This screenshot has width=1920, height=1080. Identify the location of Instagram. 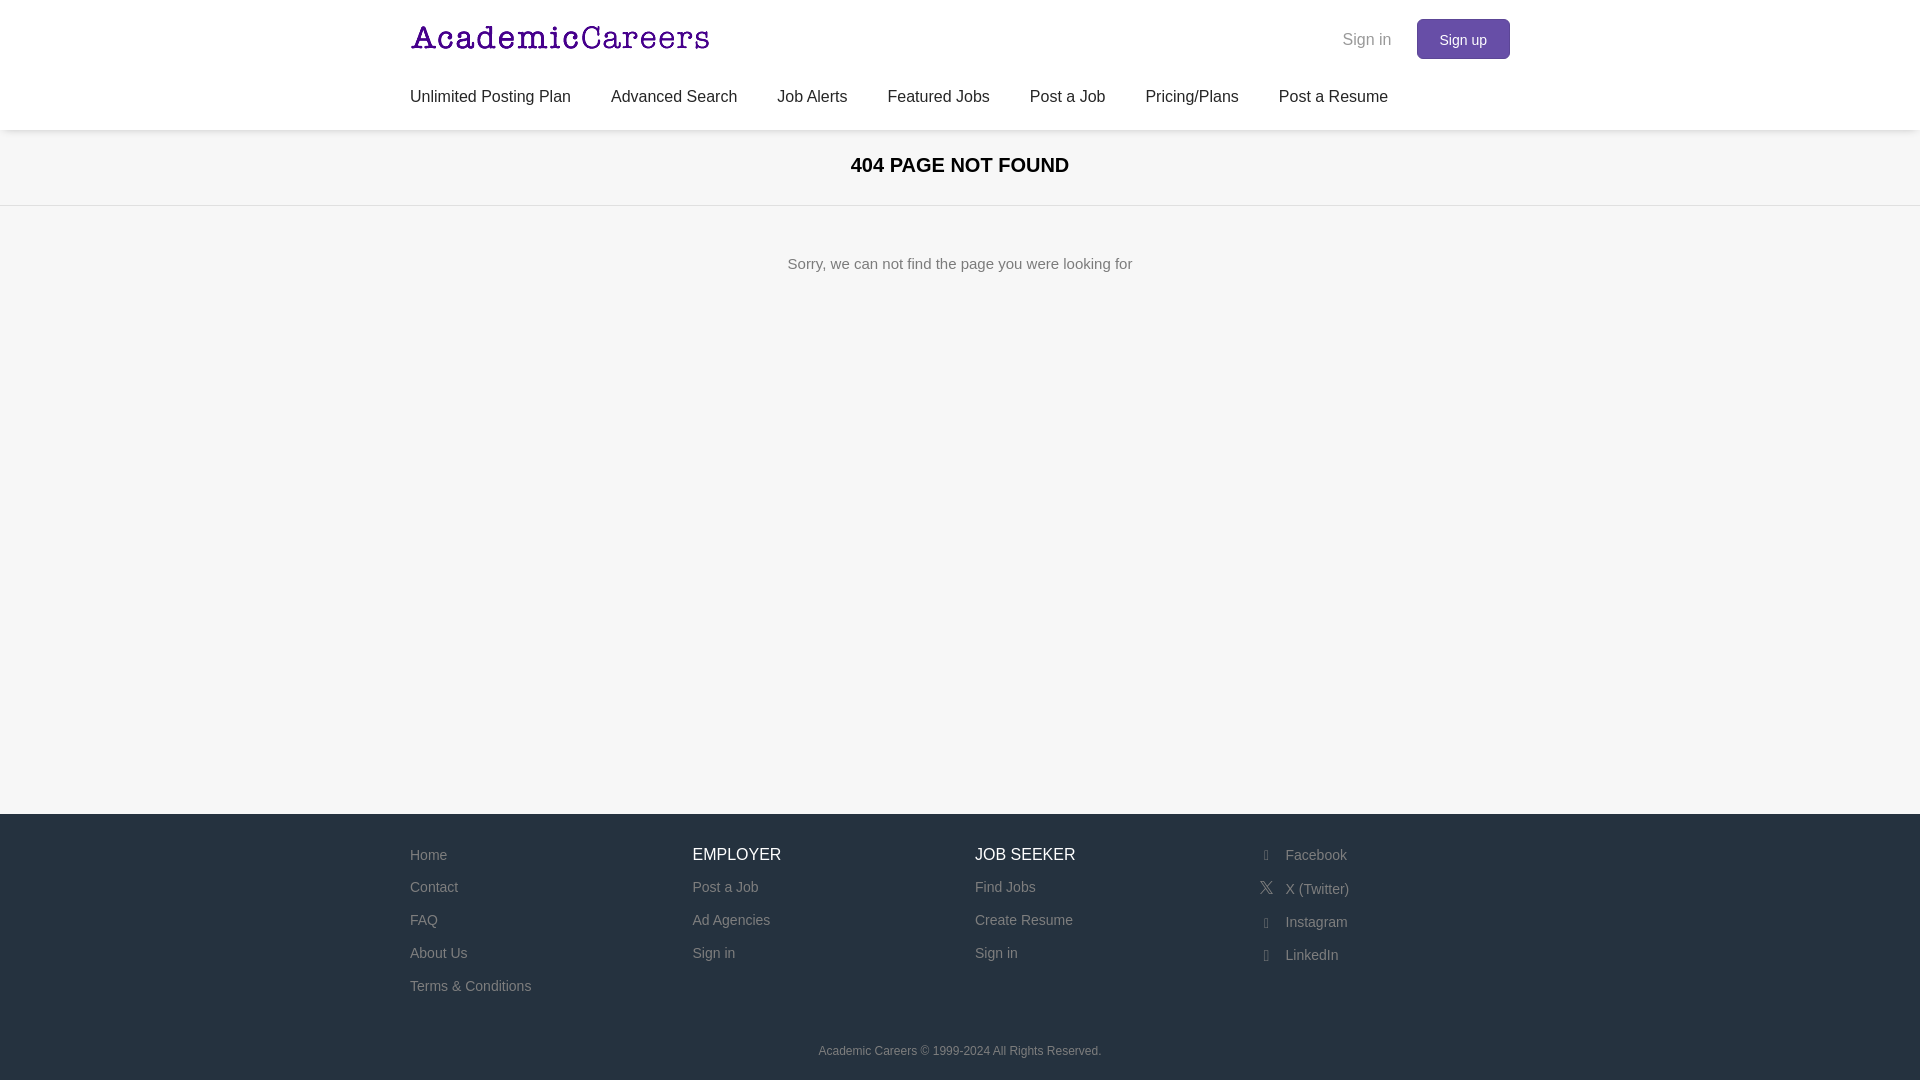
(1302, 921).